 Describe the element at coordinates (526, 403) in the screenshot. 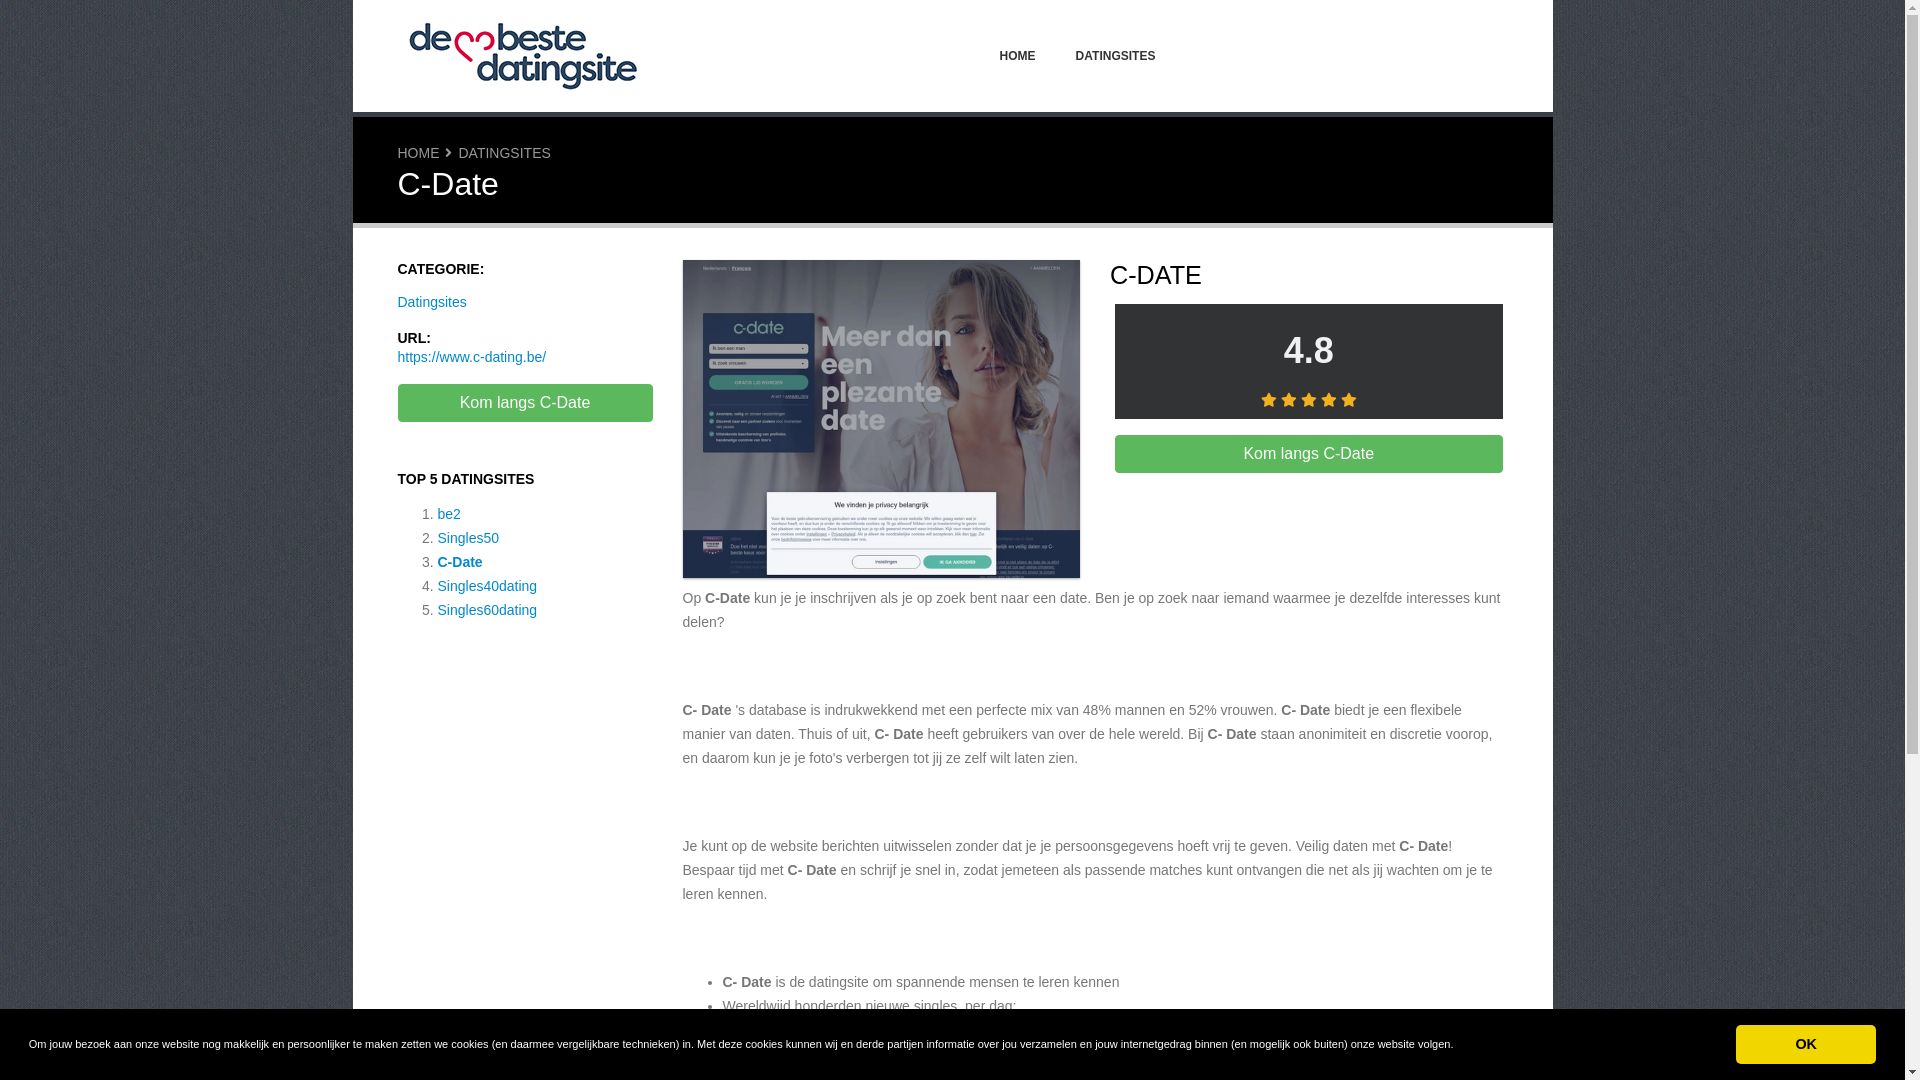

I see `Kom langs C-Date` at that location.